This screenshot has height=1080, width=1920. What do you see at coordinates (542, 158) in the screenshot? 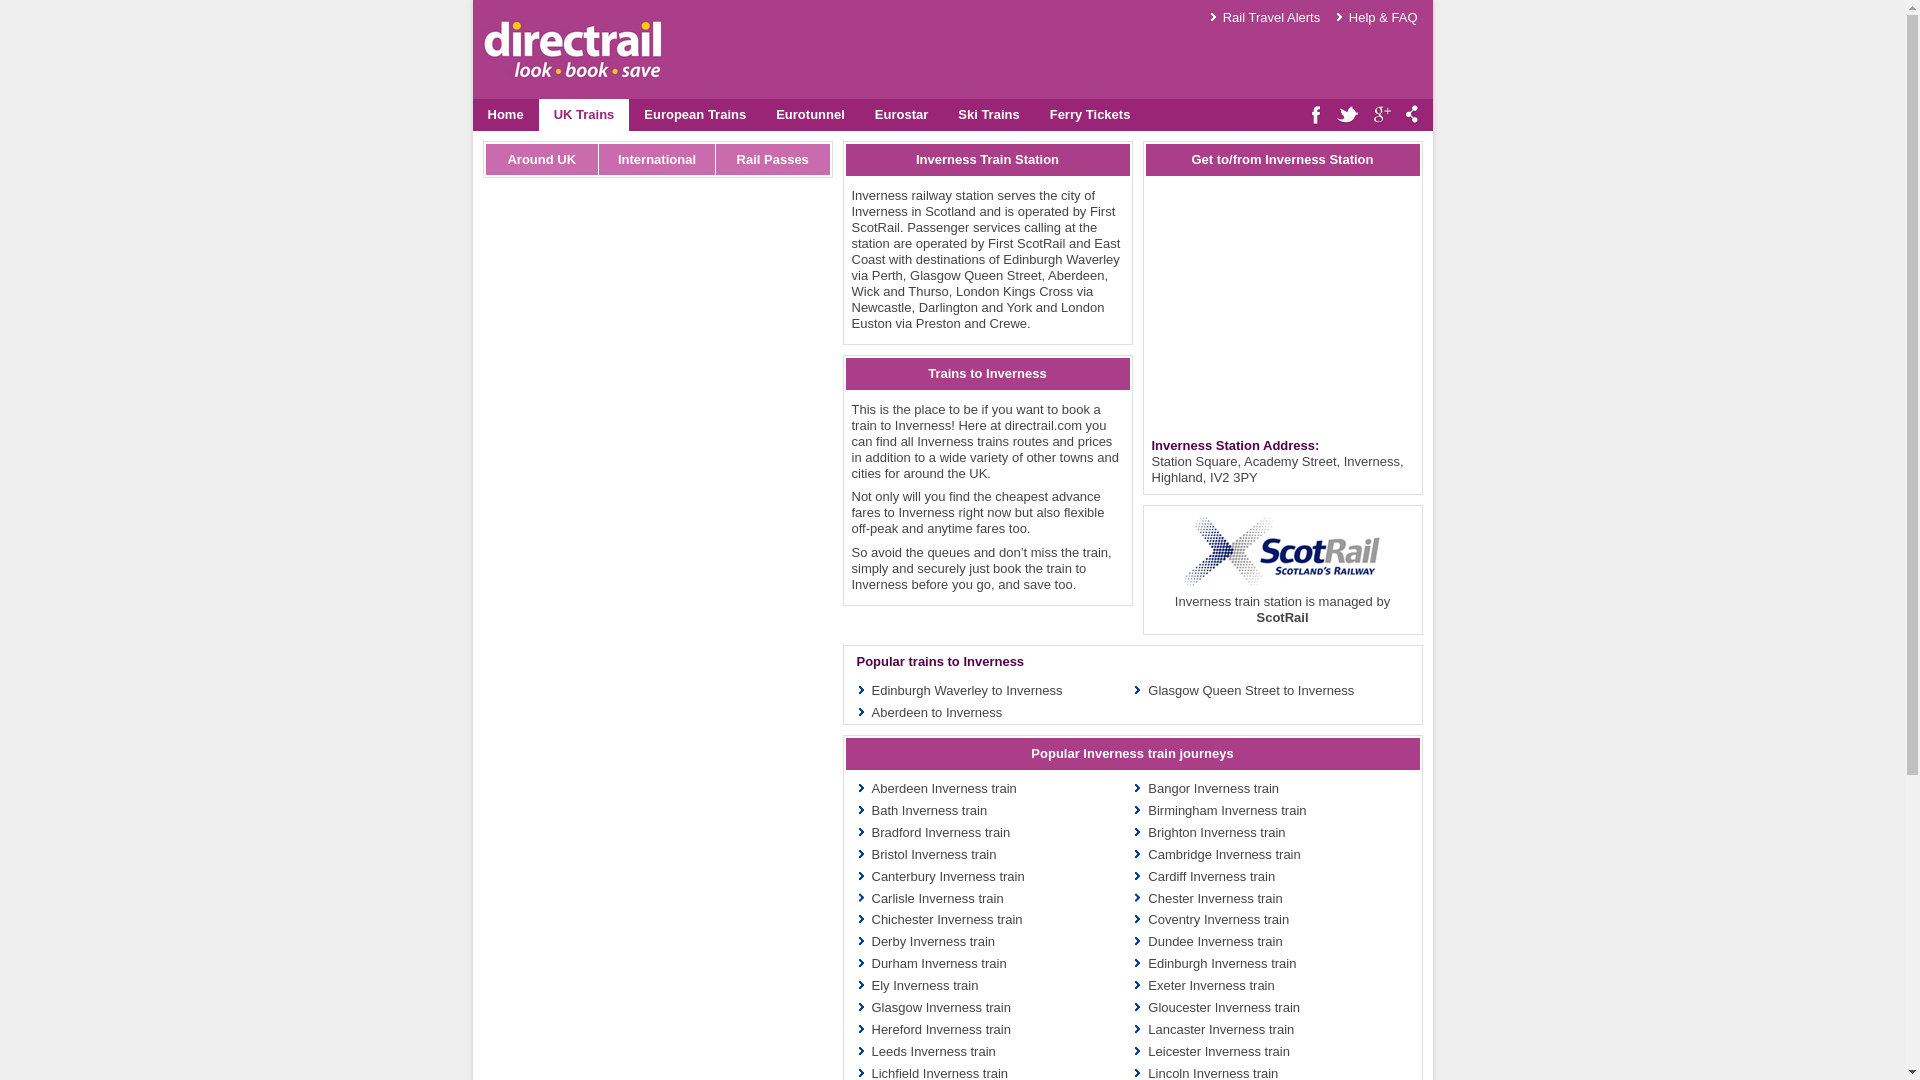
I see `Around UK` at bounding box center [542, 158].